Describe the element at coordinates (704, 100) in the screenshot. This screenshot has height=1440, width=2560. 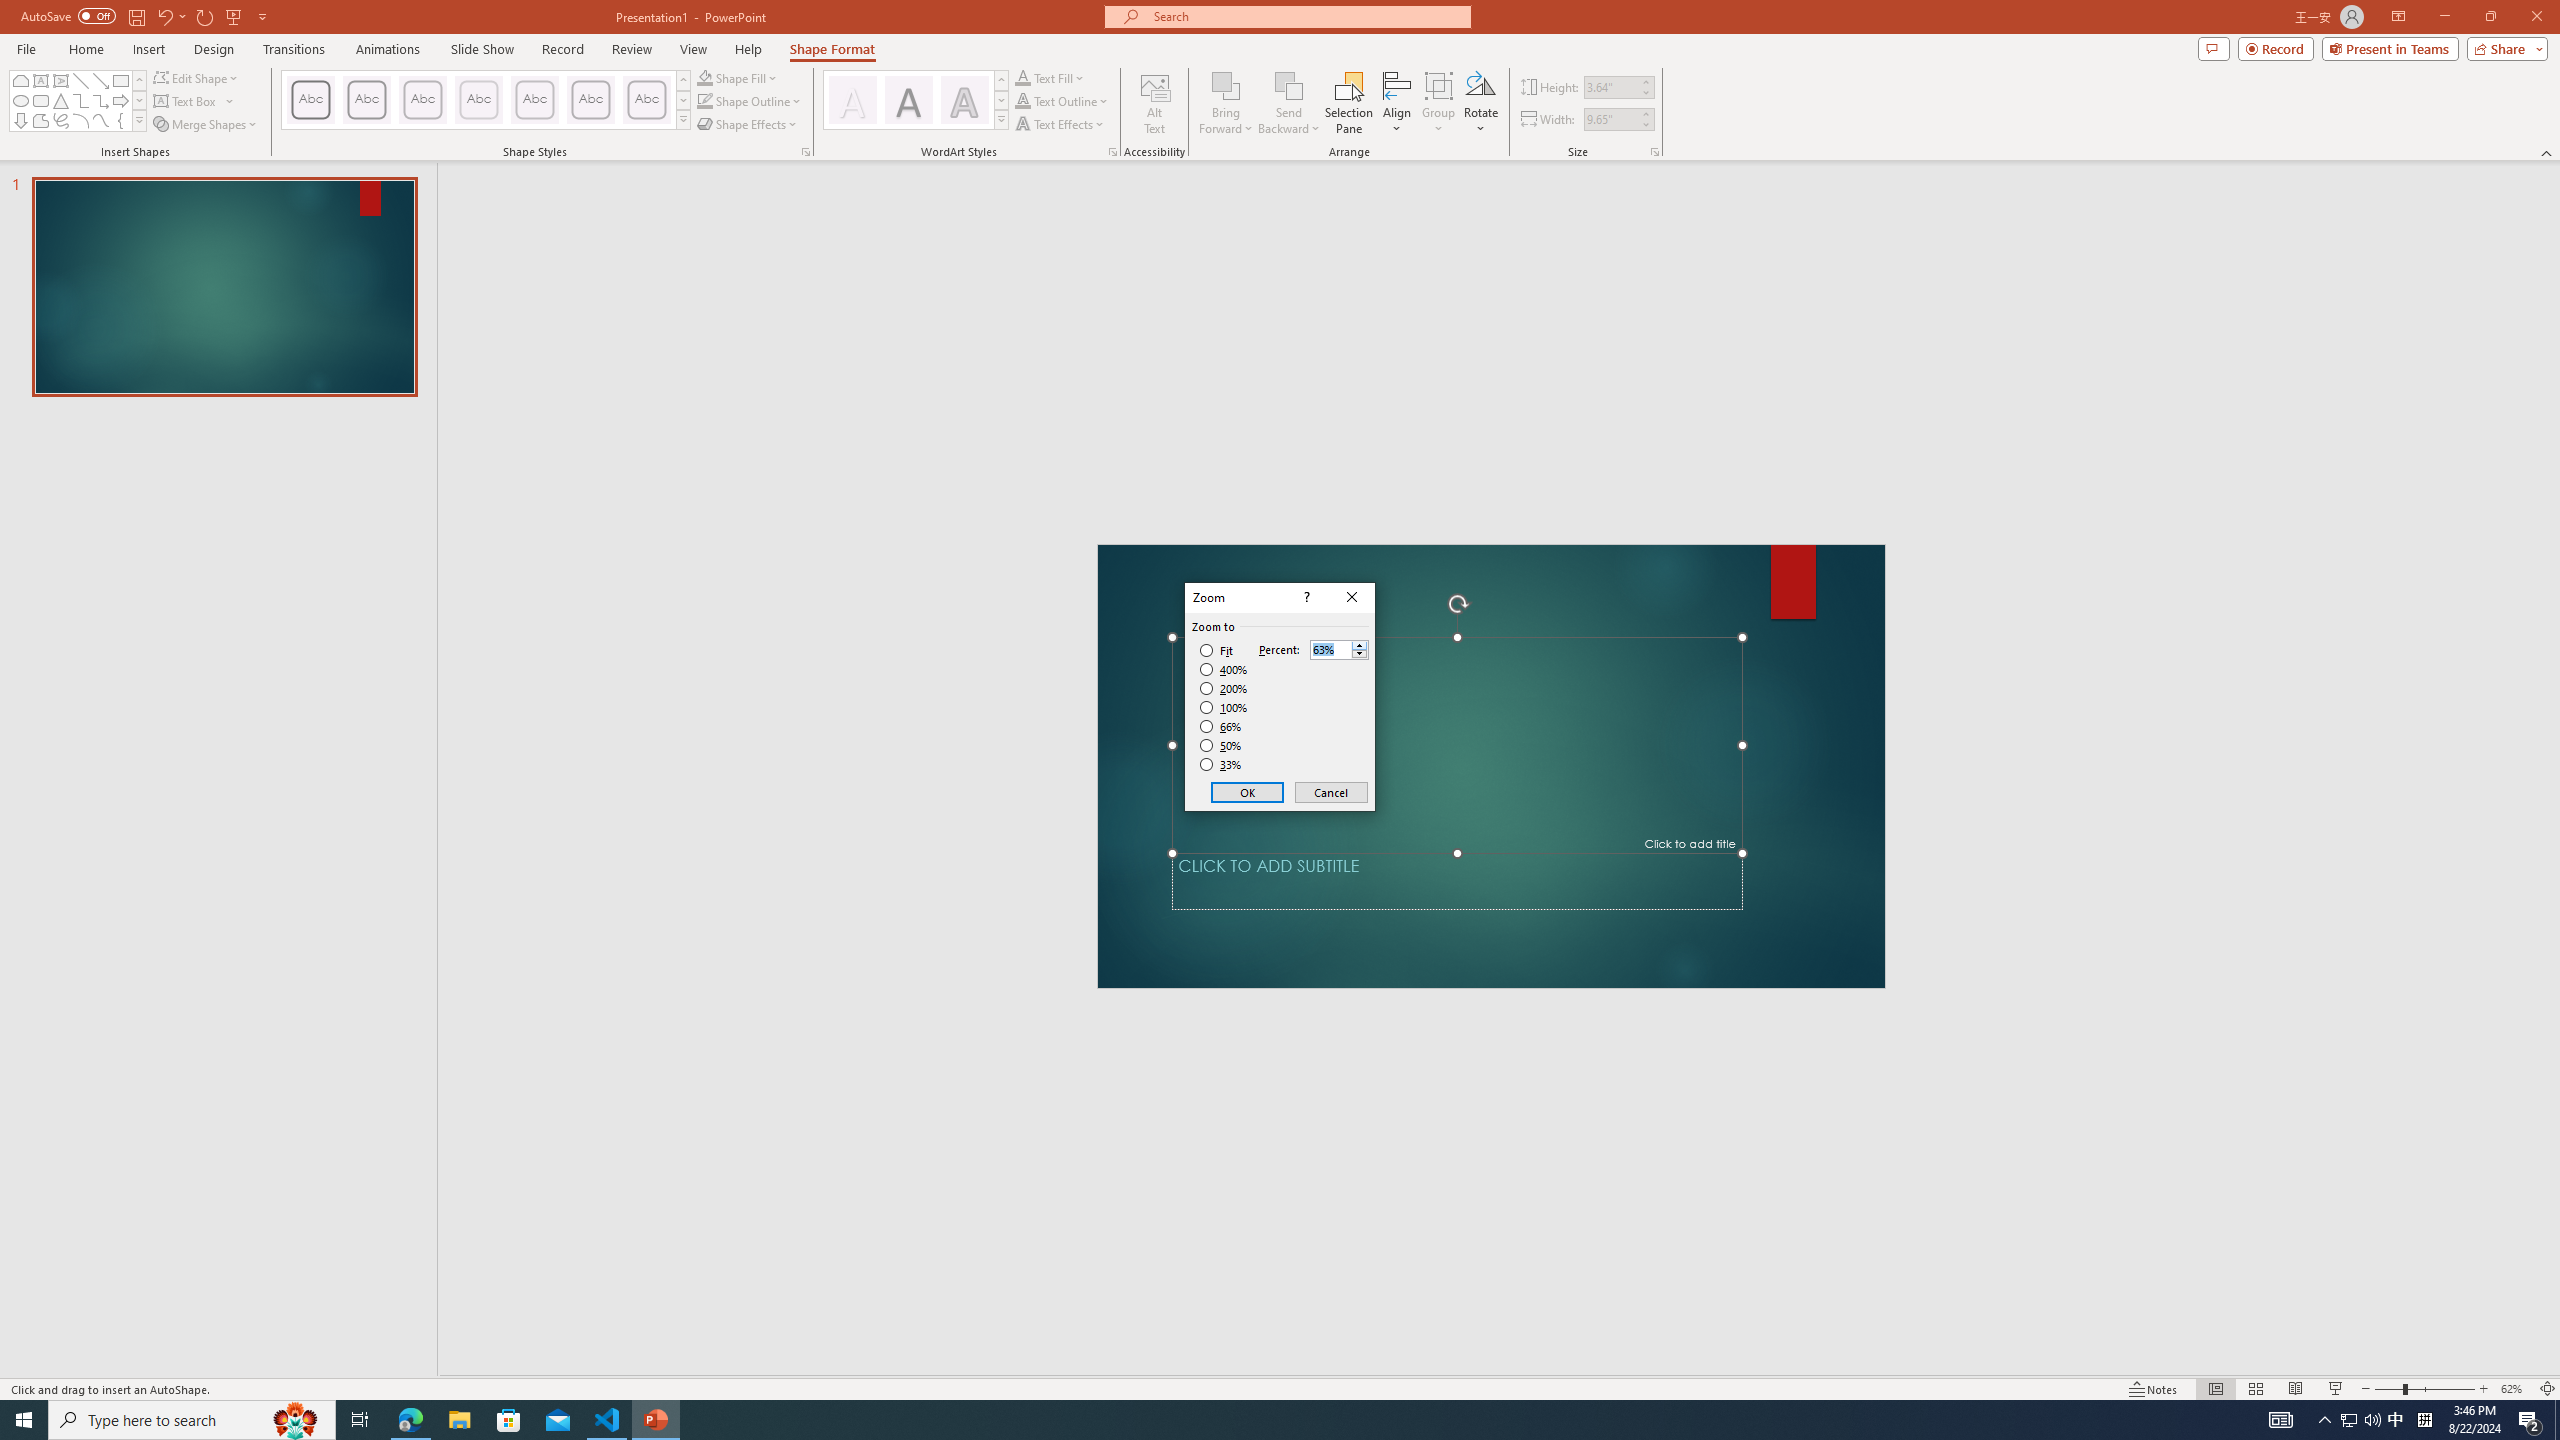
I see `Shape Outline Blue, Accent 1` at that location.